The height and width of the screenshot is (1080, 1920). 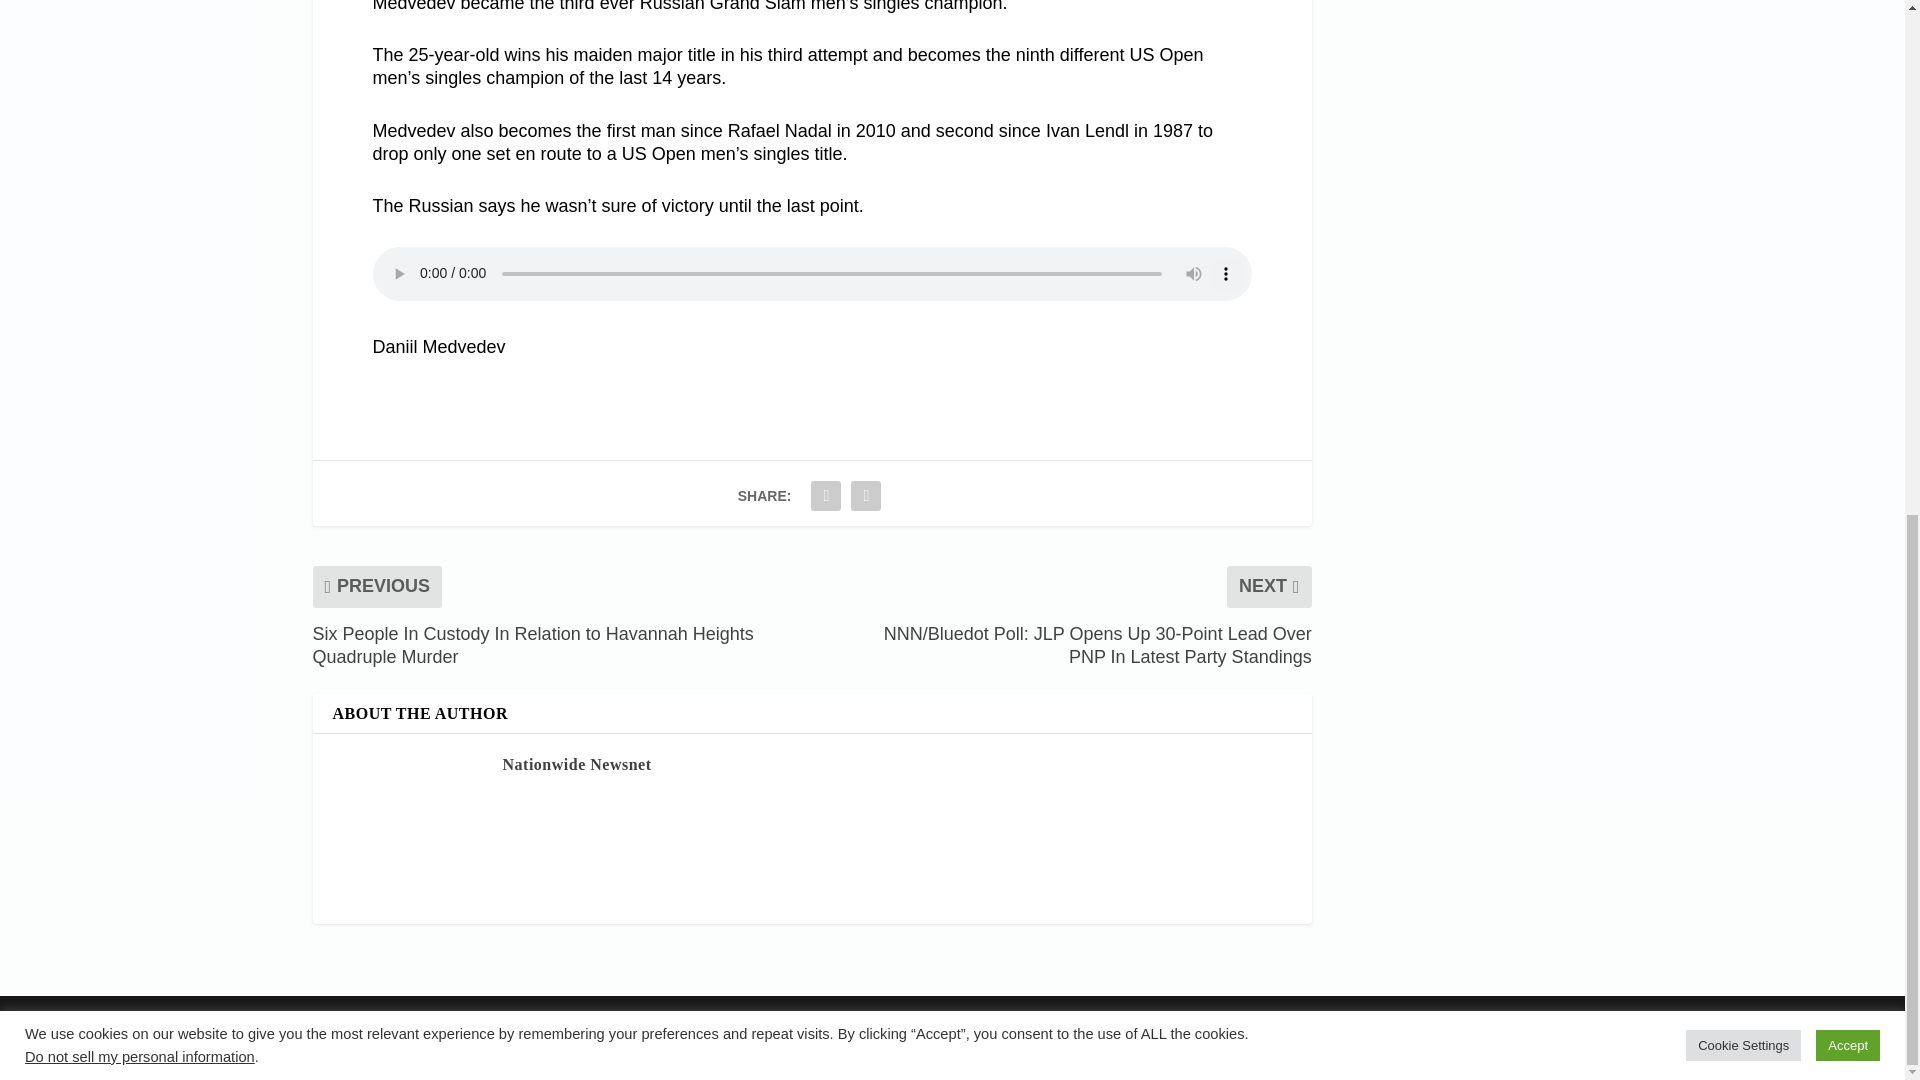 I want to click on Premium WordPress Themes, so click(x=443, y=1019).